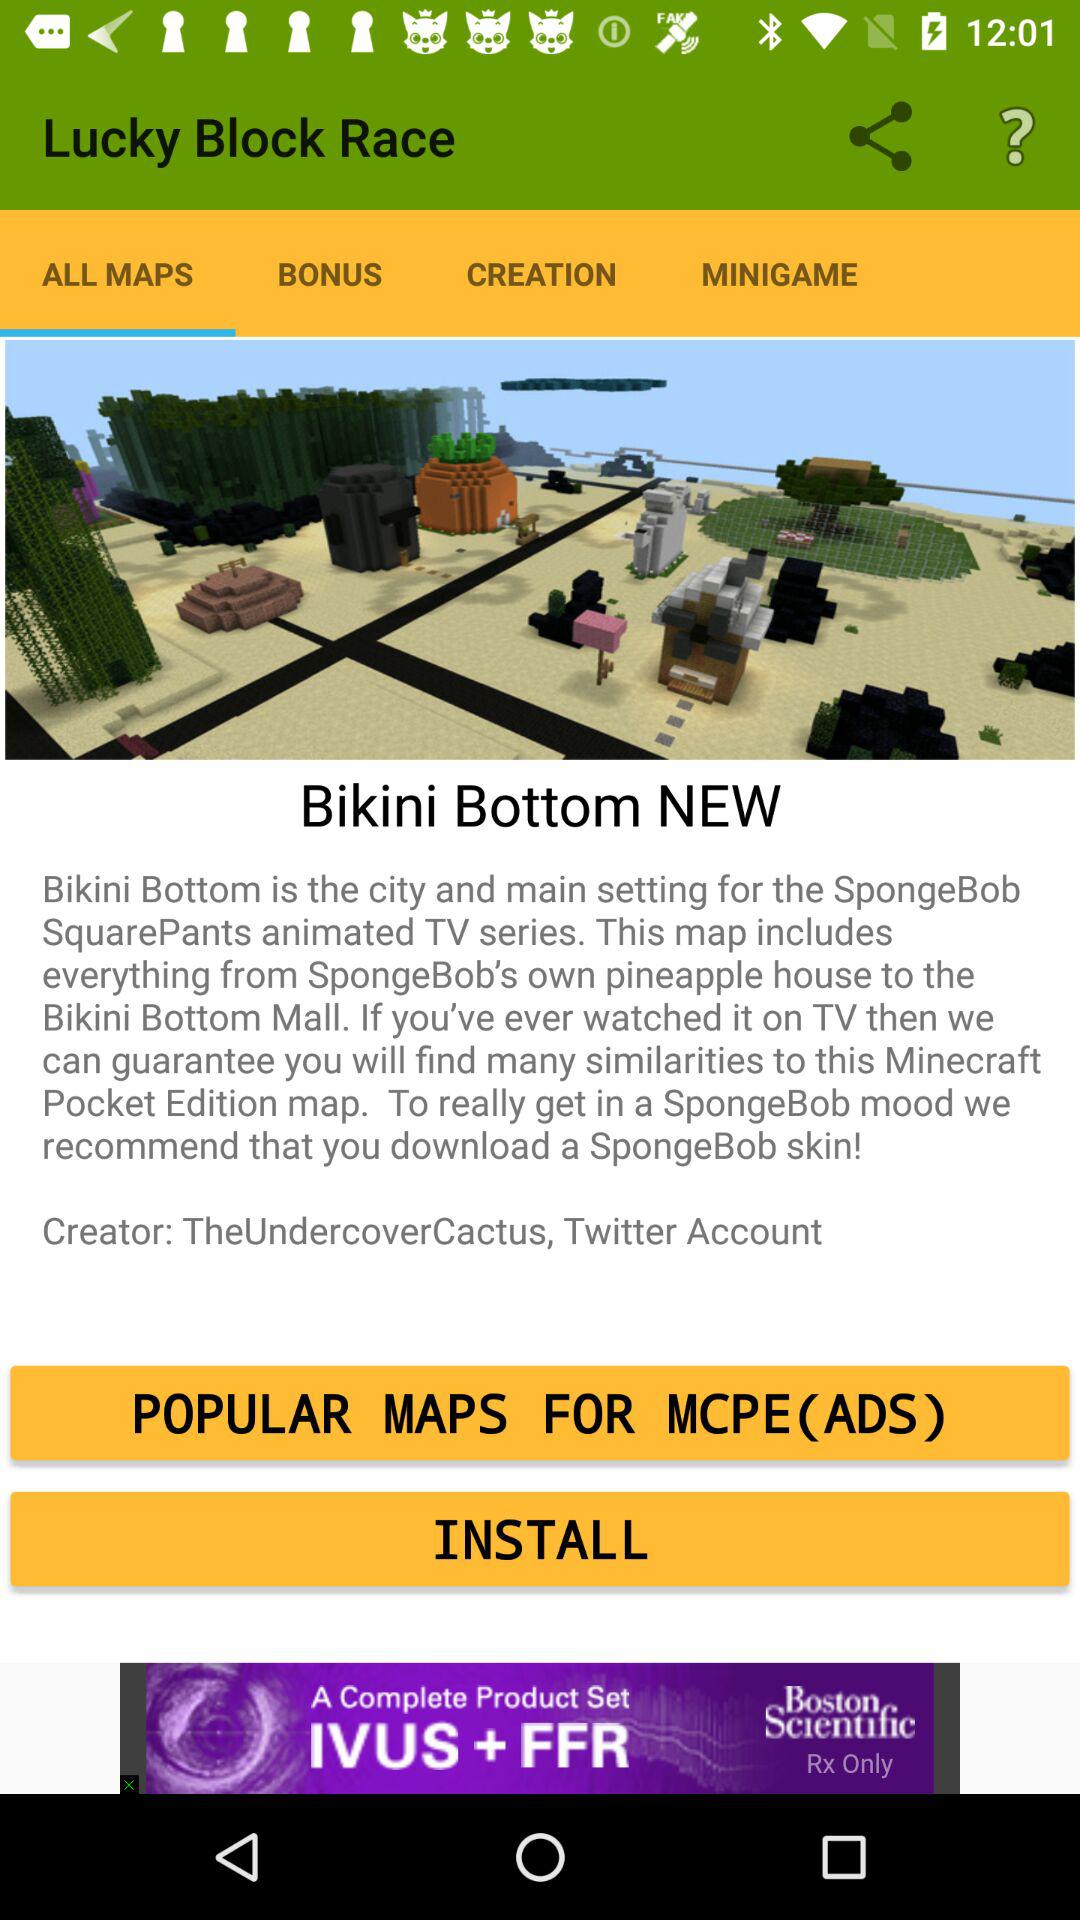 The width and height of the screenshot is (1080, 1920). What do you see at coordinates (779, 273) in the screenshot?
I see `turn on the app to the right of the creation` at bounding box center [779, 273].